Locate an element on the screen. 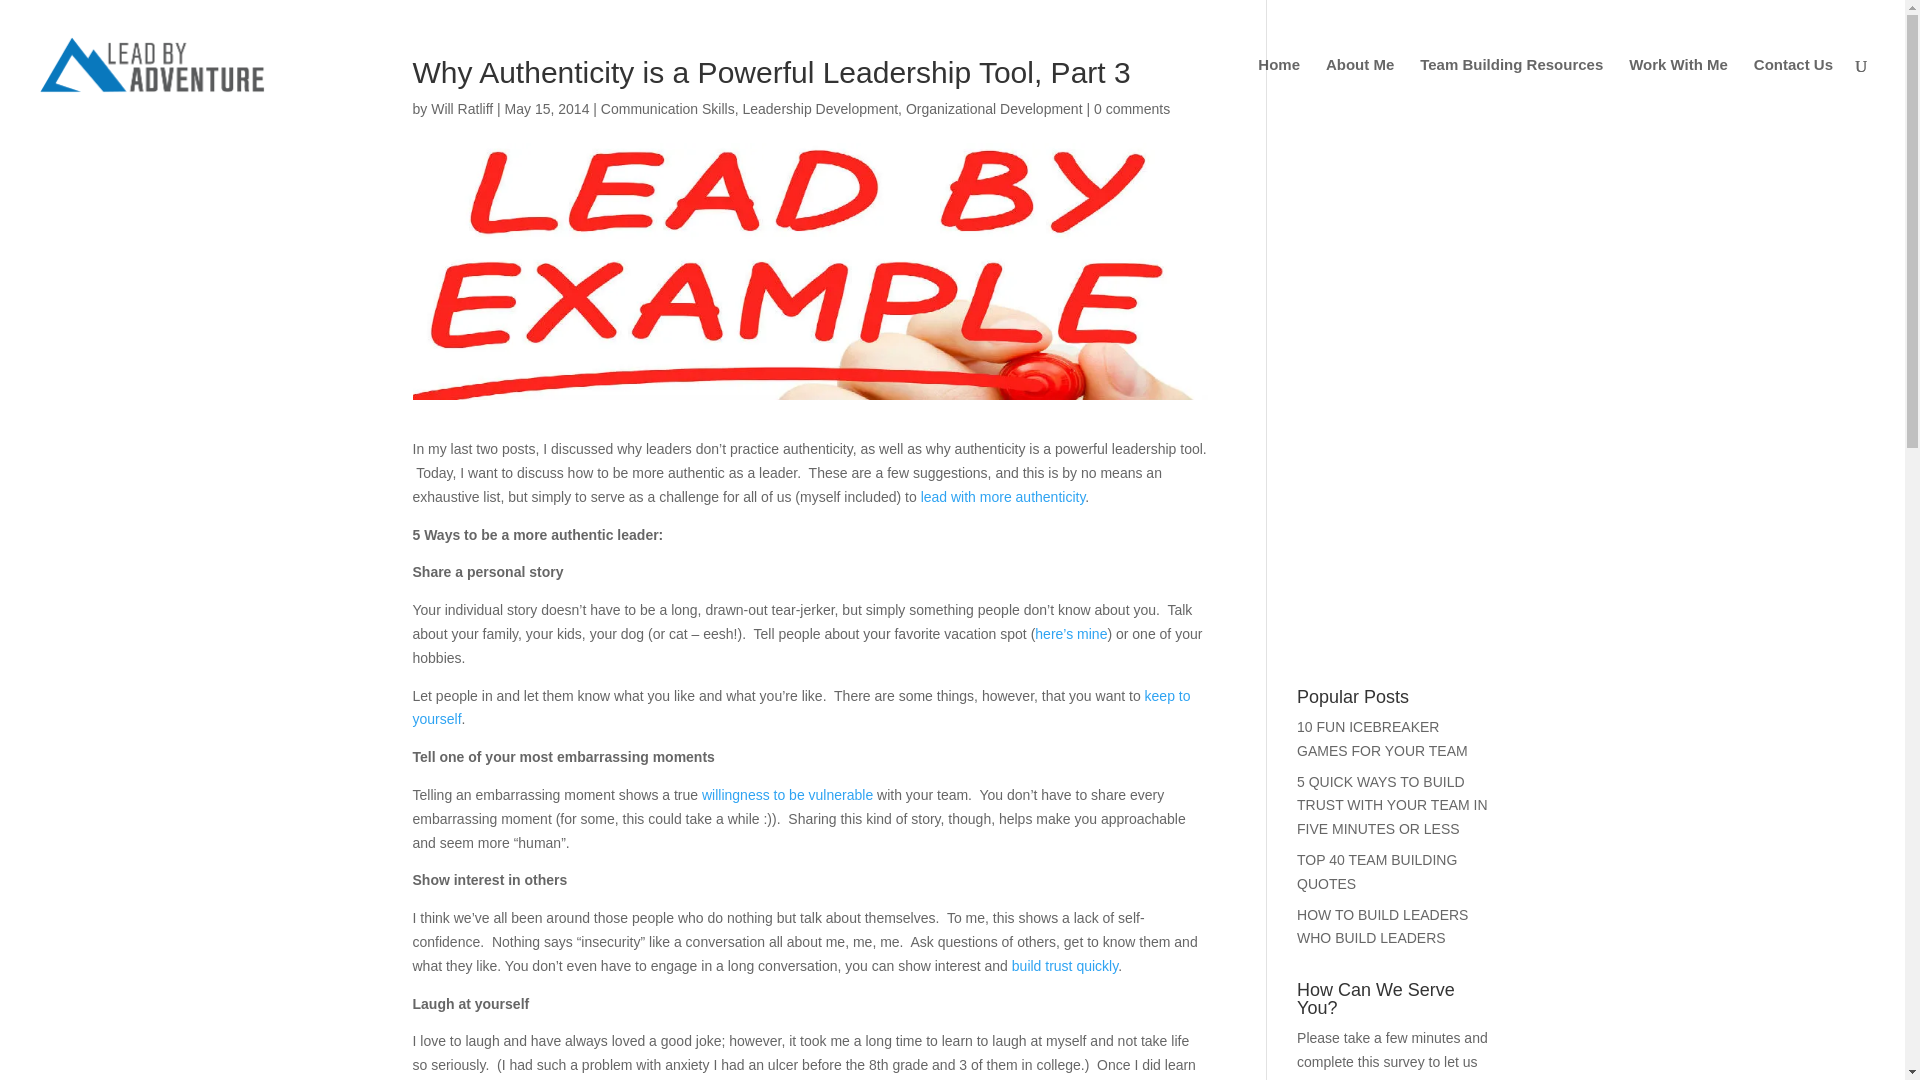 This screenshot has width=1920, height=1080. Lead Authentically, Without Oversharing is located at coordinates (1004, 526).